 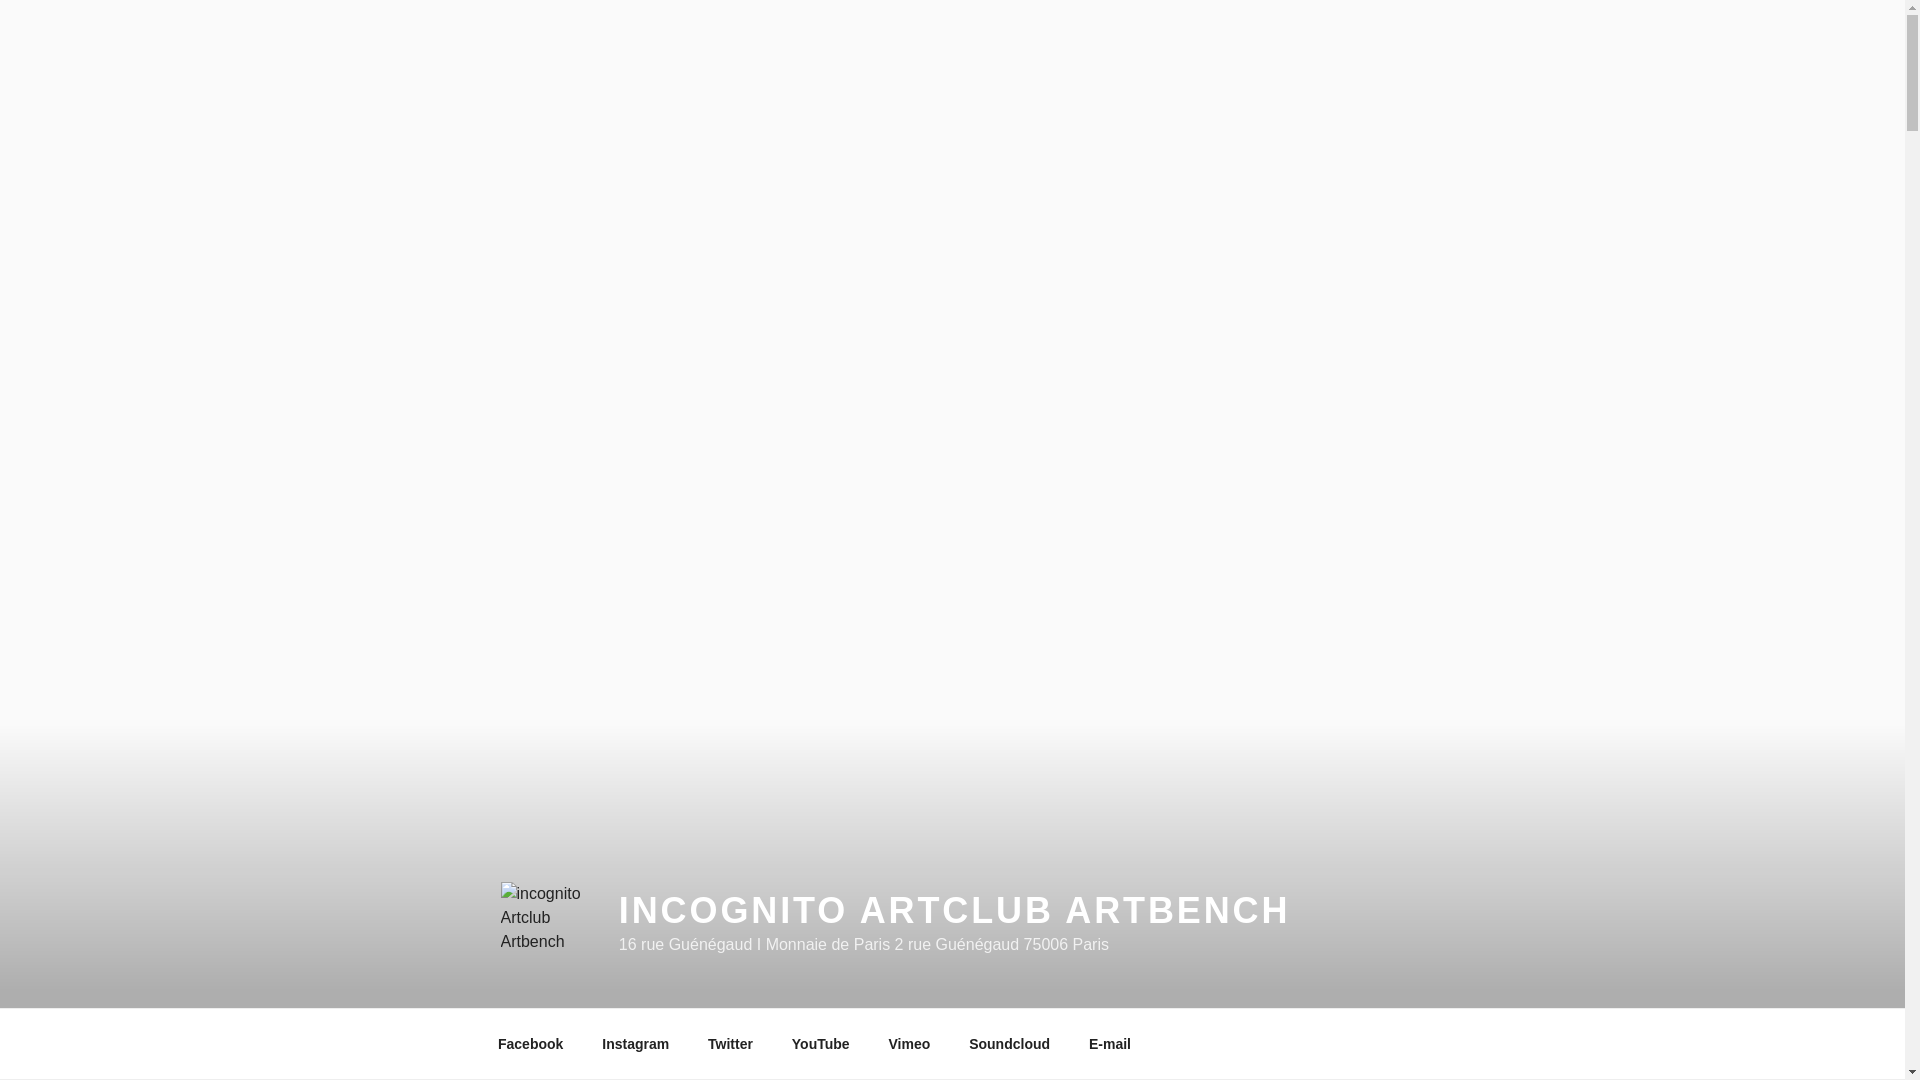 What do you see at coordinates (910, 1044) in the screenshot?
I see `Vimeo` at bounding box center [910, 1044].